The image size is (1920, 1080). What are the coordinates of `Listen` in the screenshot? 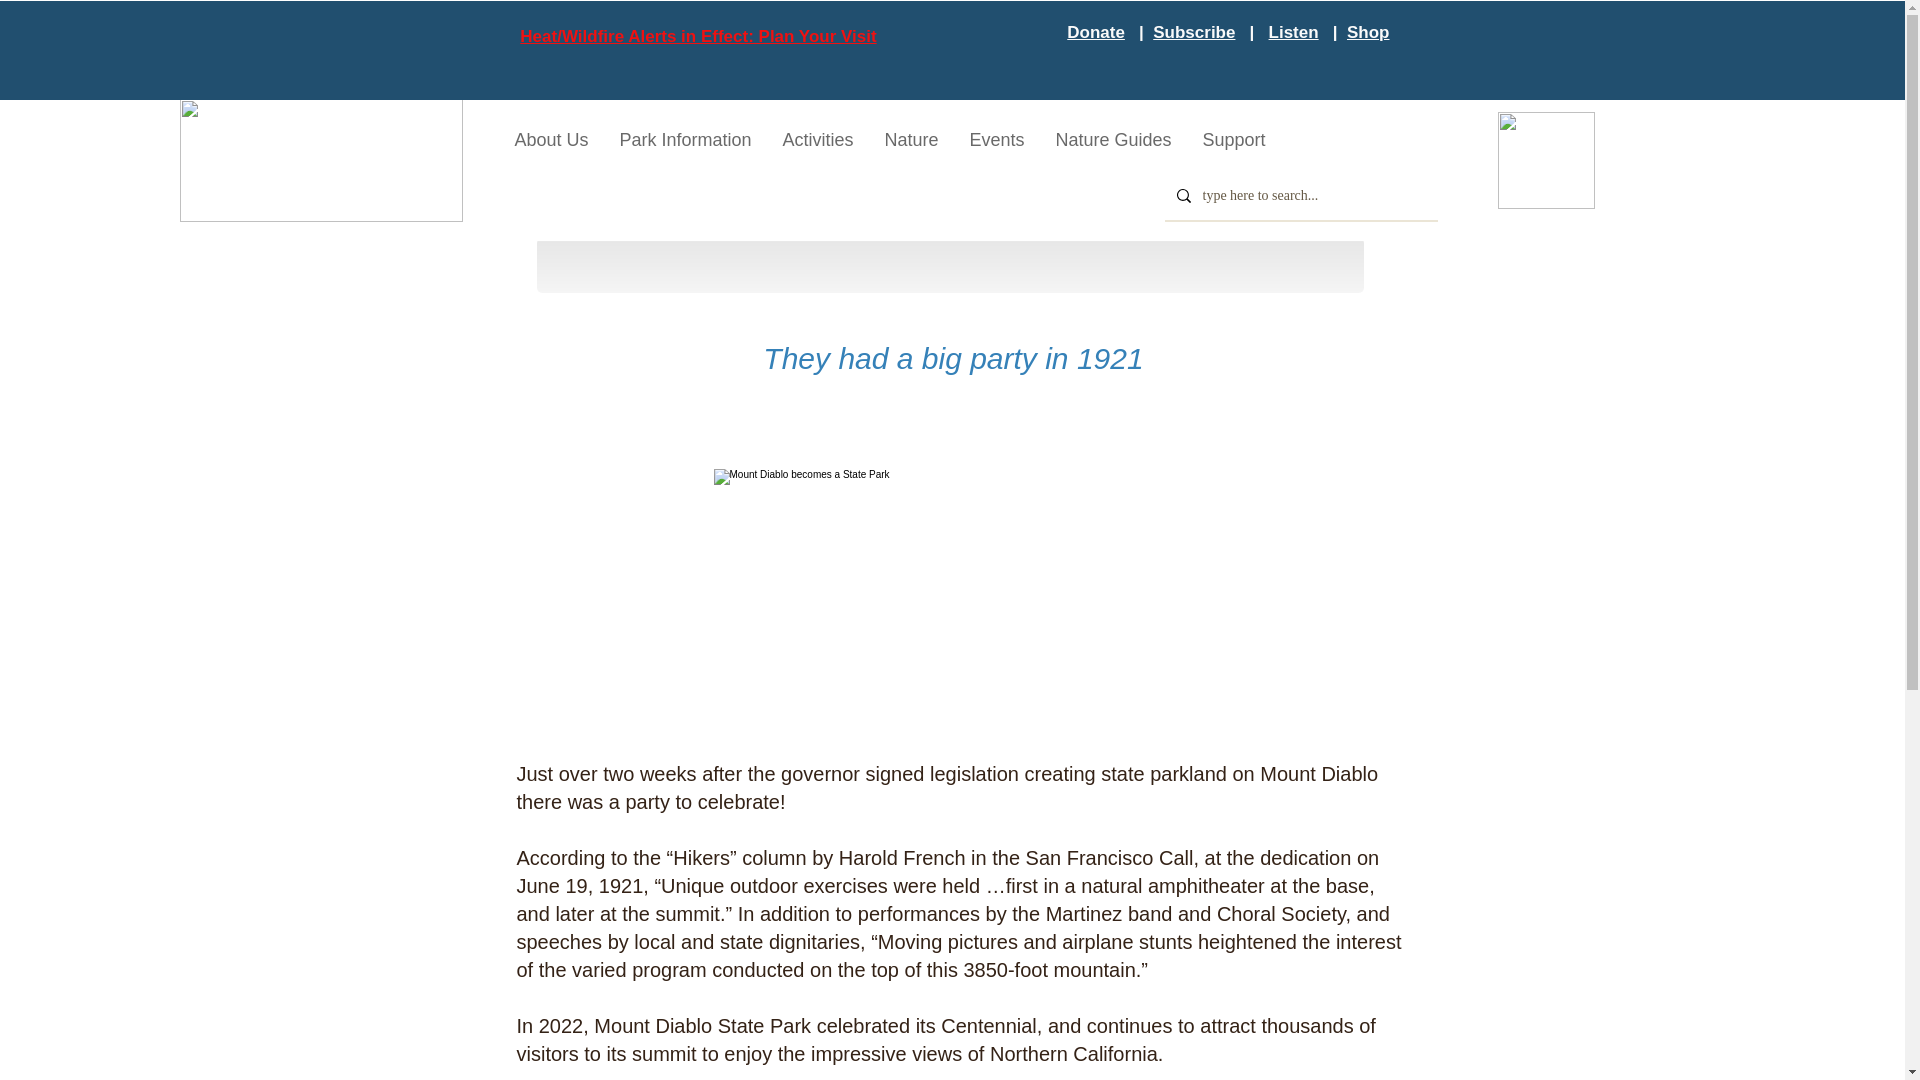 It's located at (1294, 32).